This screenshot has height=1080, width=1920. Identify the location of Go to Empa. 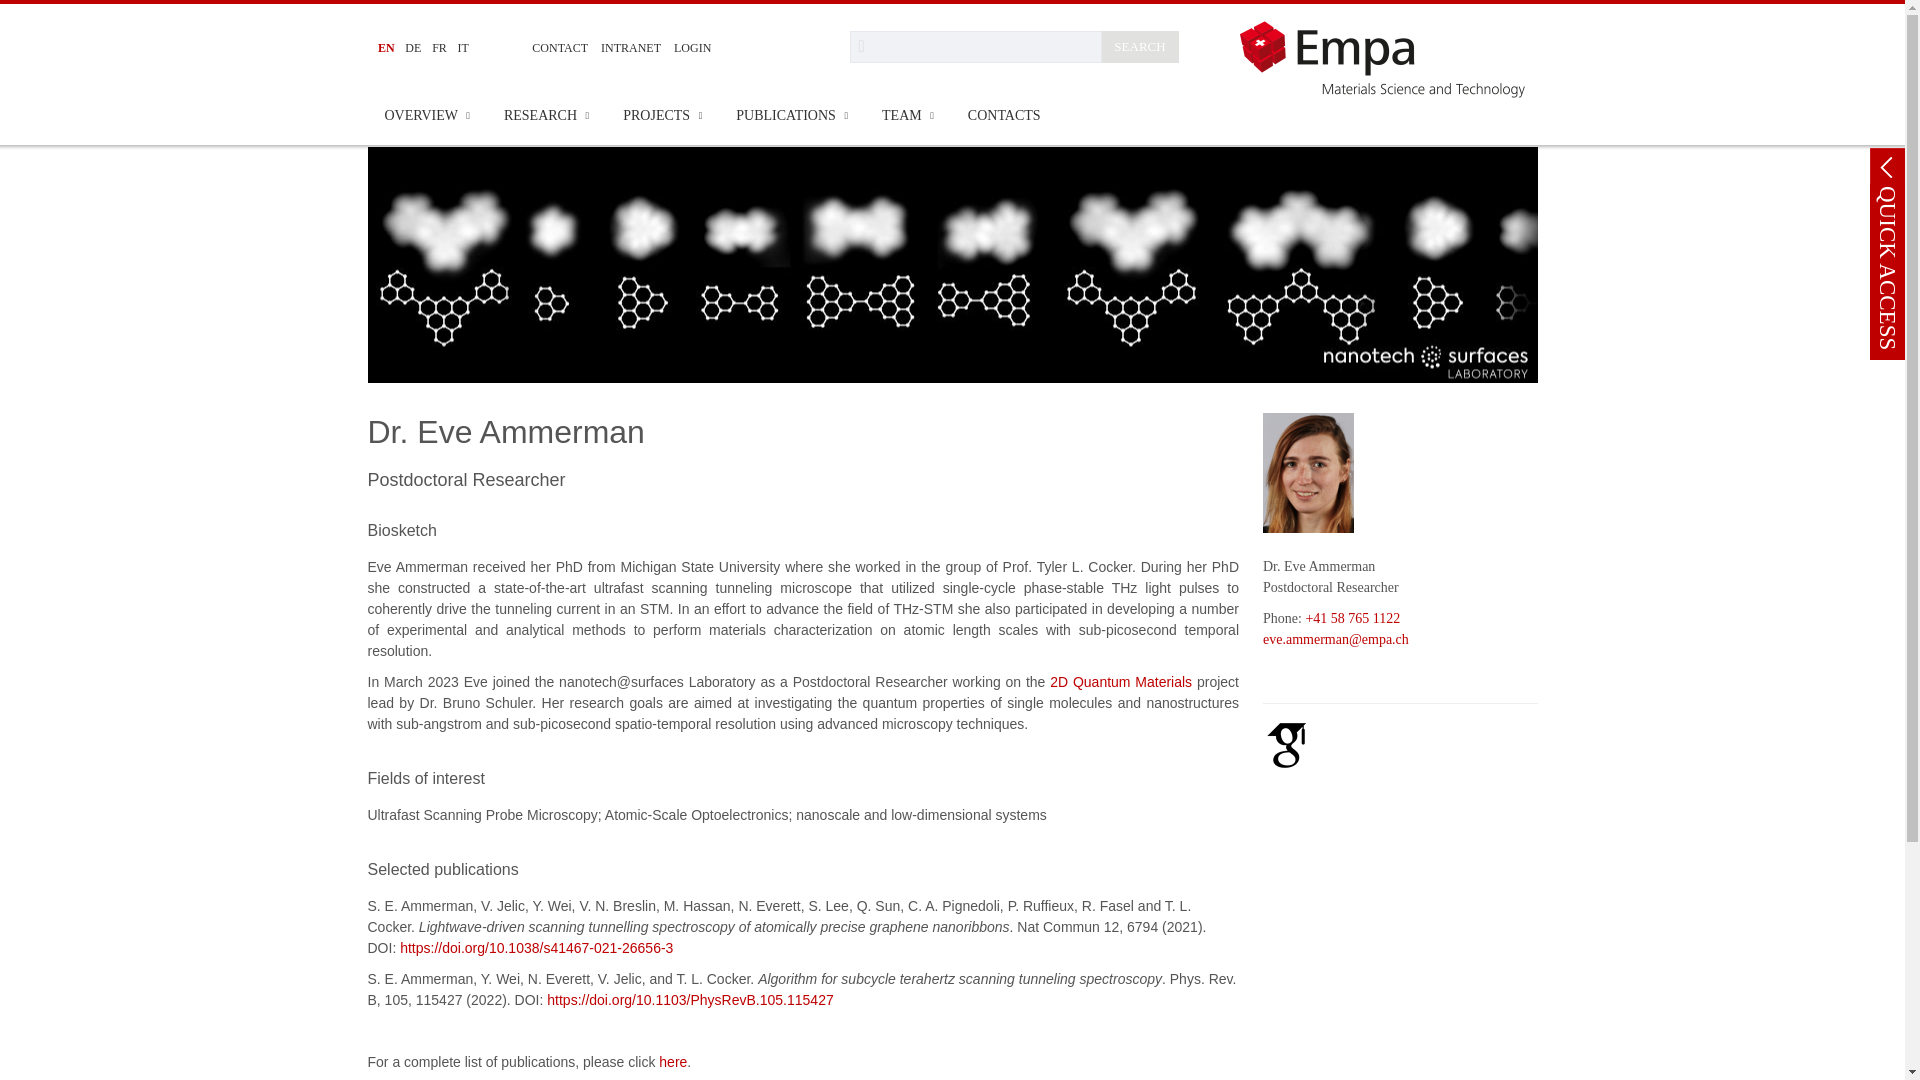
(1388, 58).